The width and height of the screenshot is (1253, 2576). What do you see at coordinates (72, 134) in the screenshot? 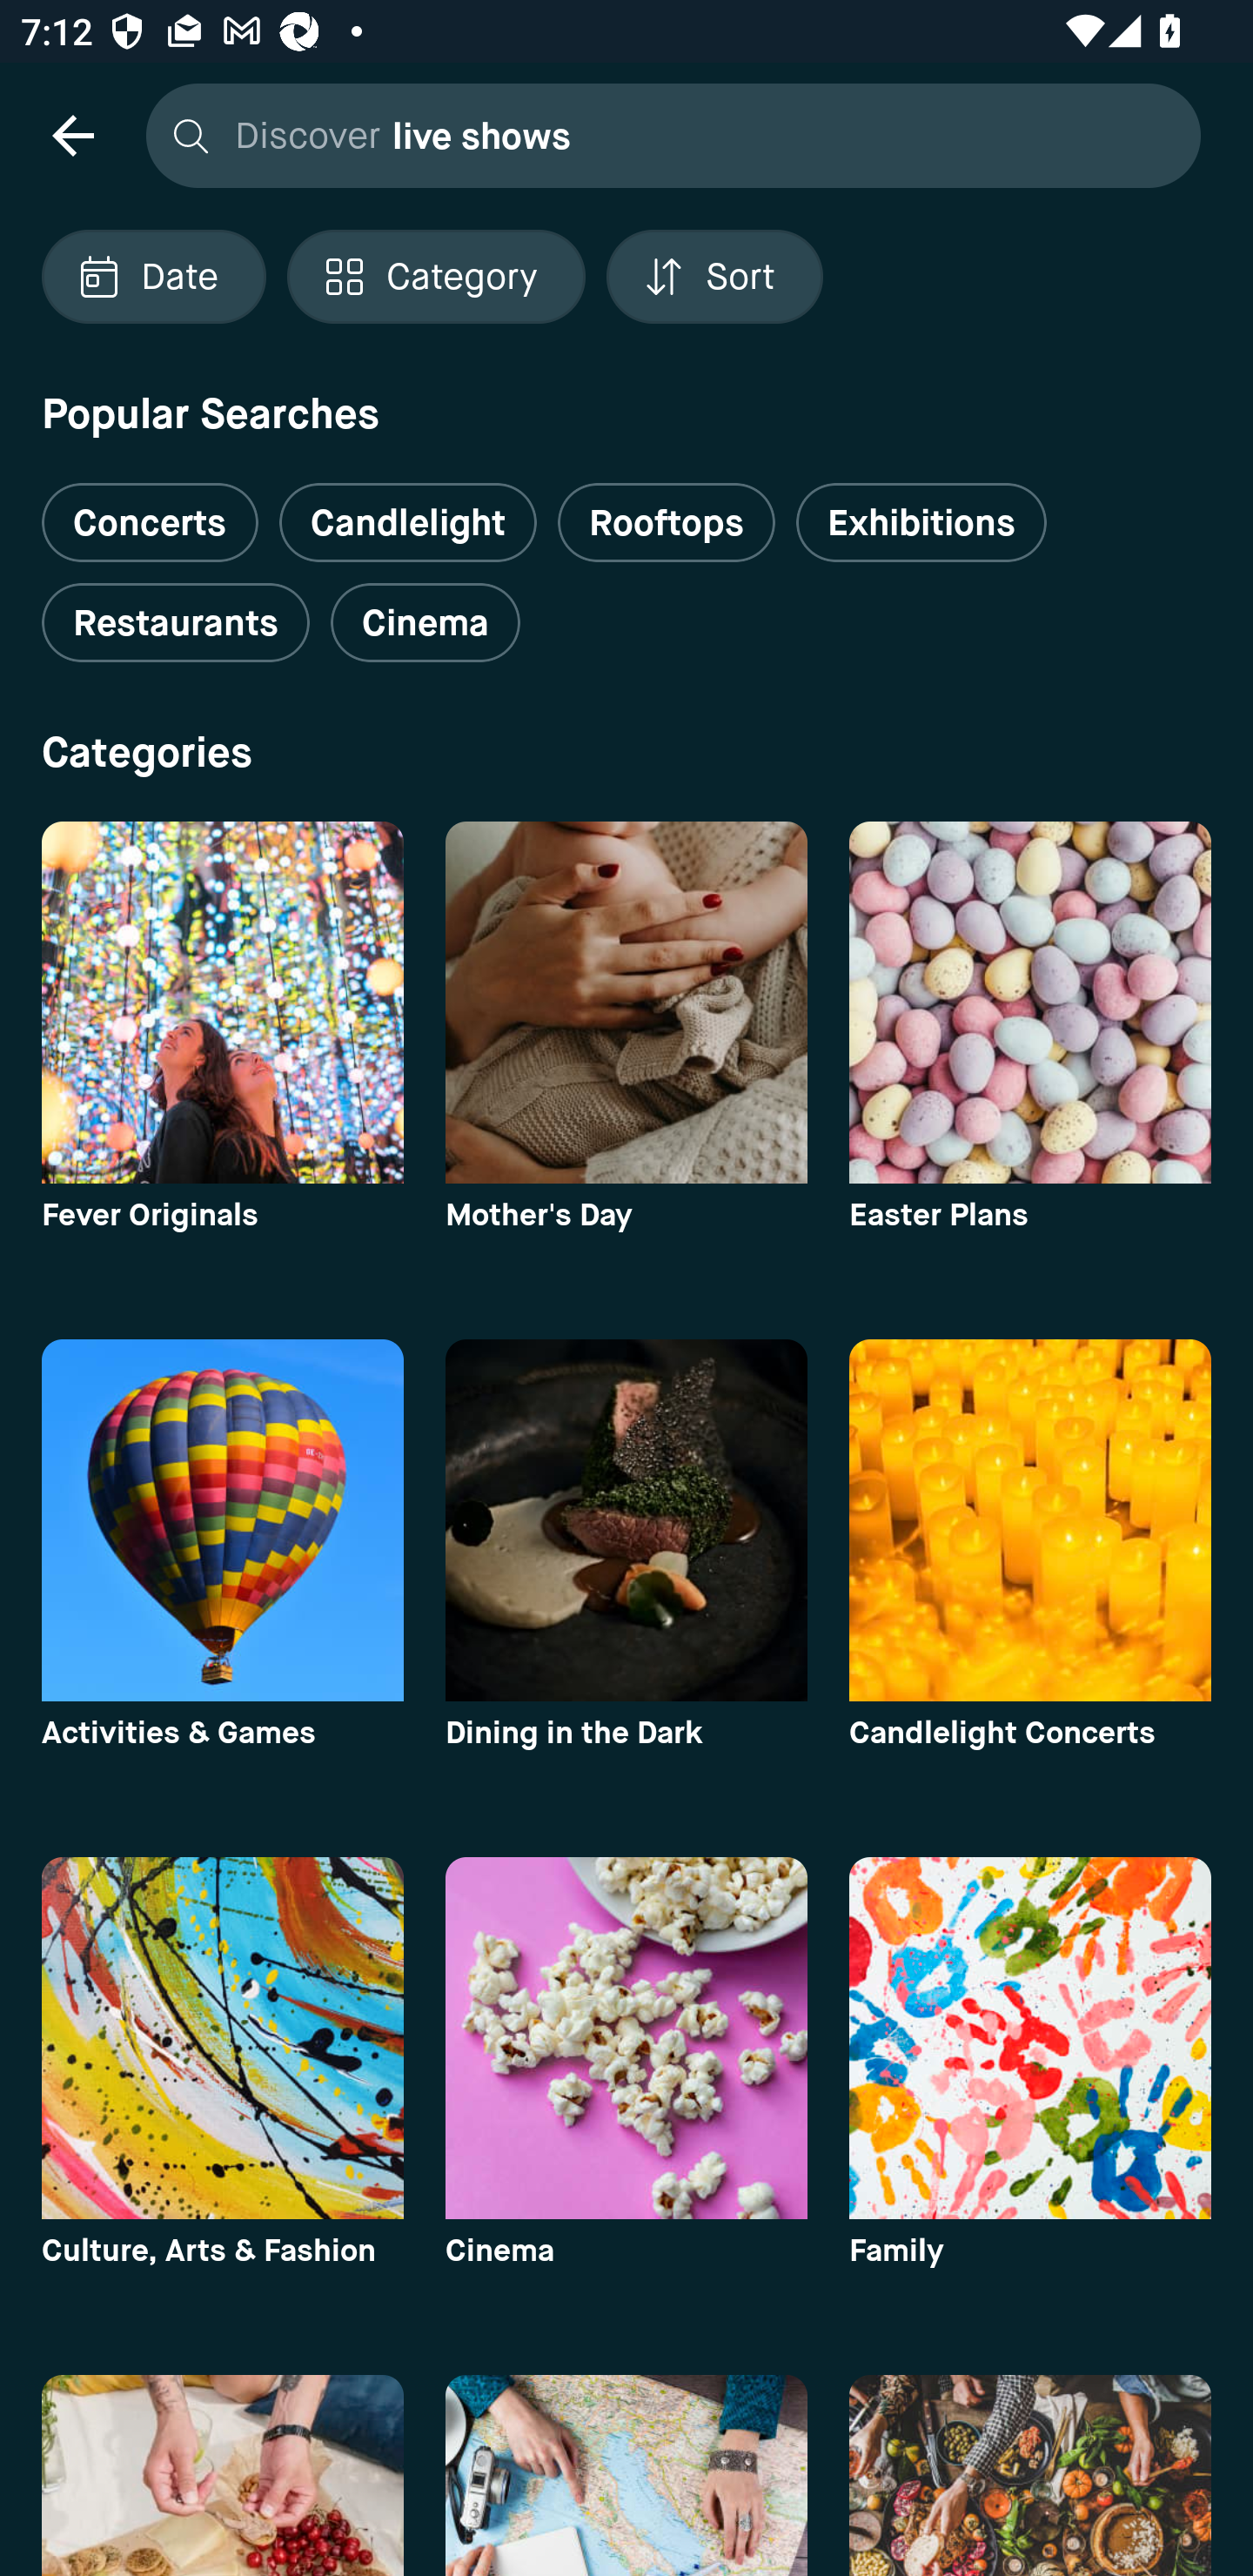
I see `navigation icon` at bounding box center [72, 134].